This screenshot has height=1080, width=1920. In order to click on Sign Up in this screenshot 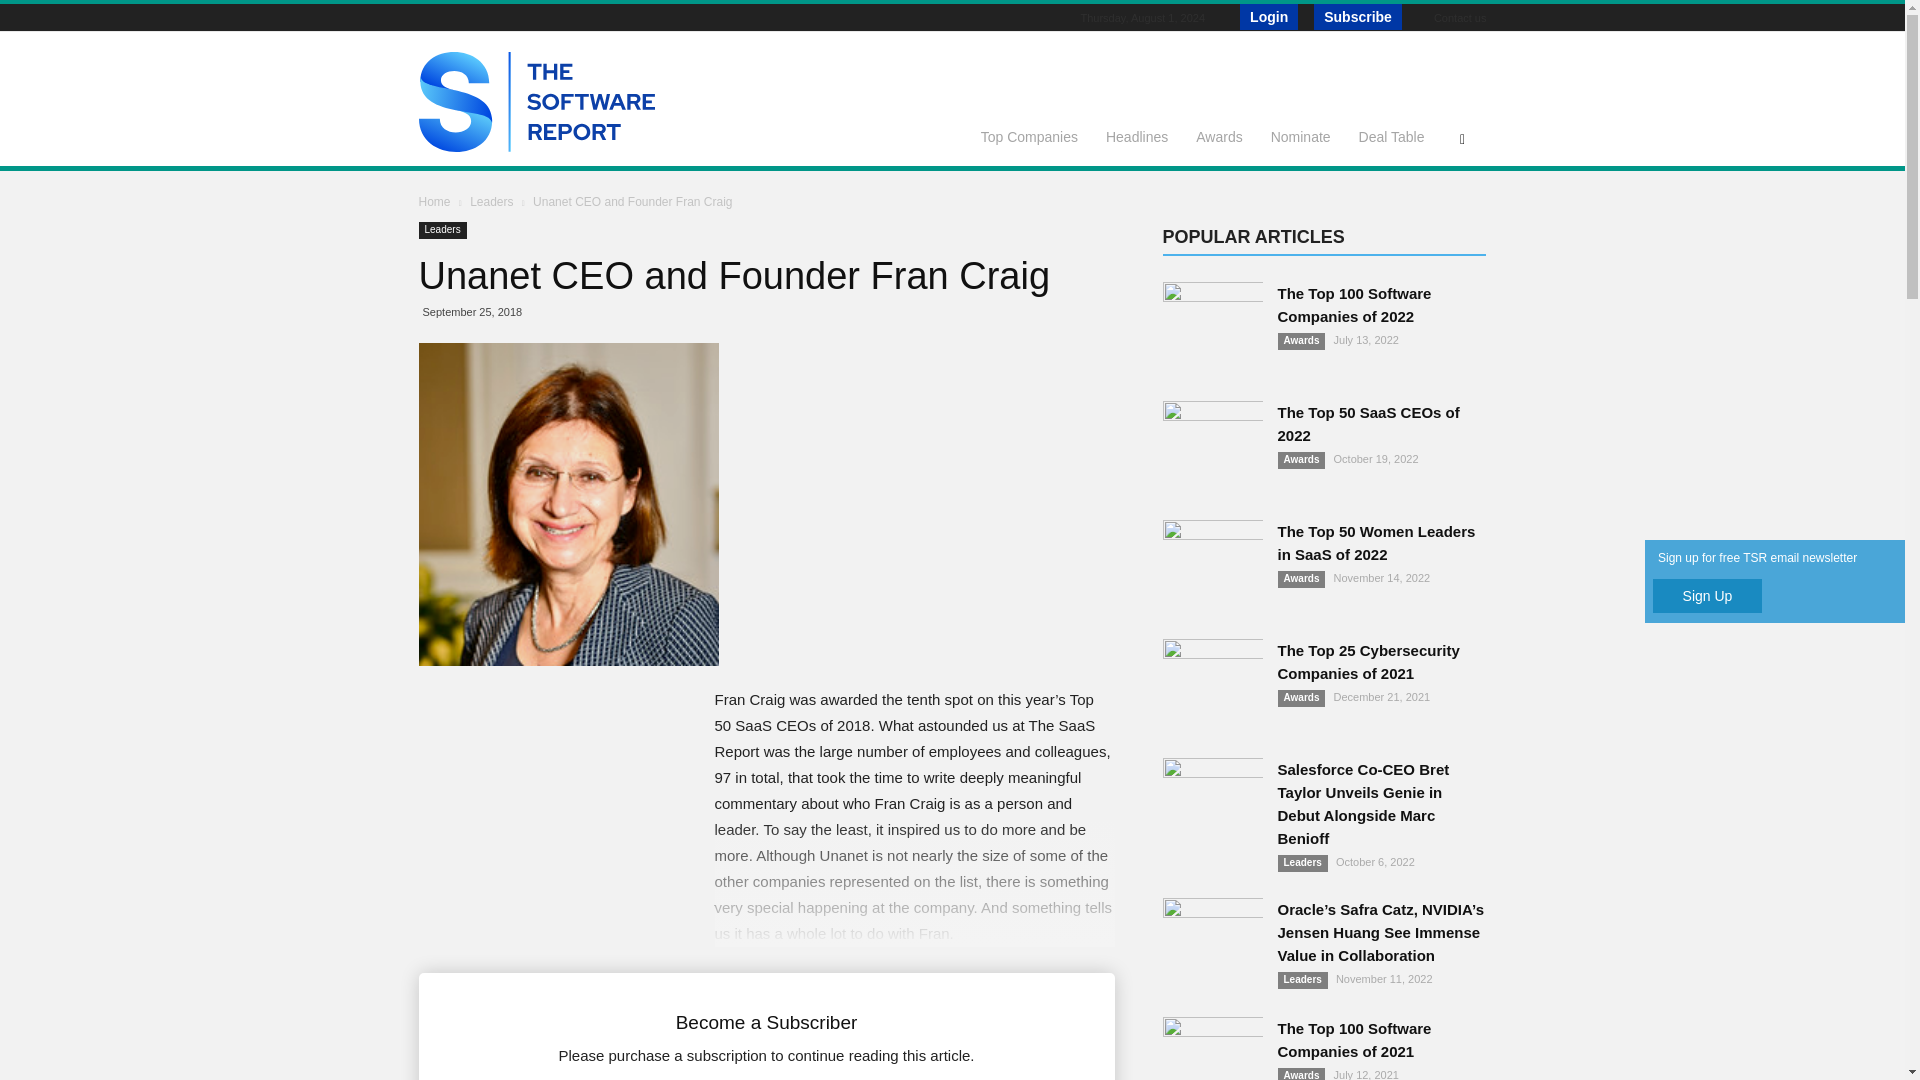, I will do `click(1708, 596)`.